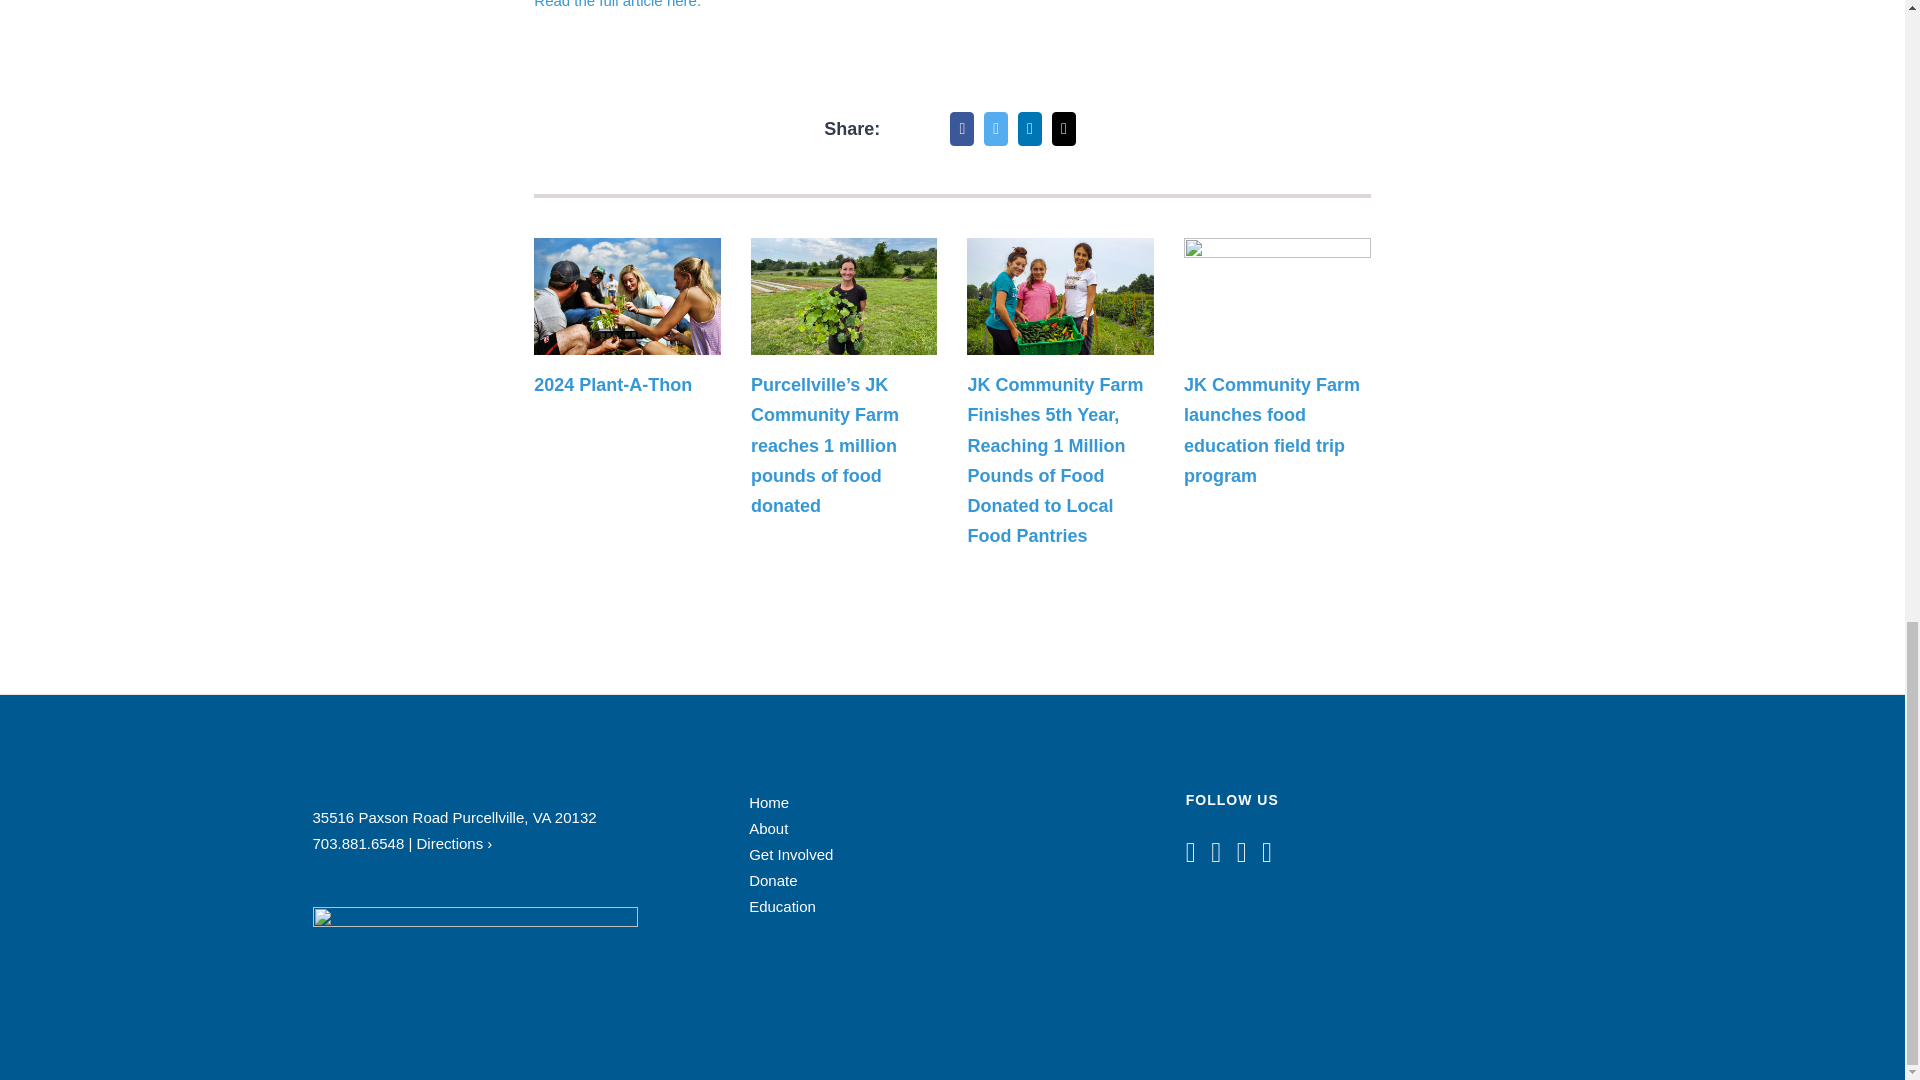 This screenshot has width=1920, height=1080. What do you see at coordinates (612, 384) in the screenshot?
I see `2024 Plant-A-Thon` at bounding box center [612, 384].